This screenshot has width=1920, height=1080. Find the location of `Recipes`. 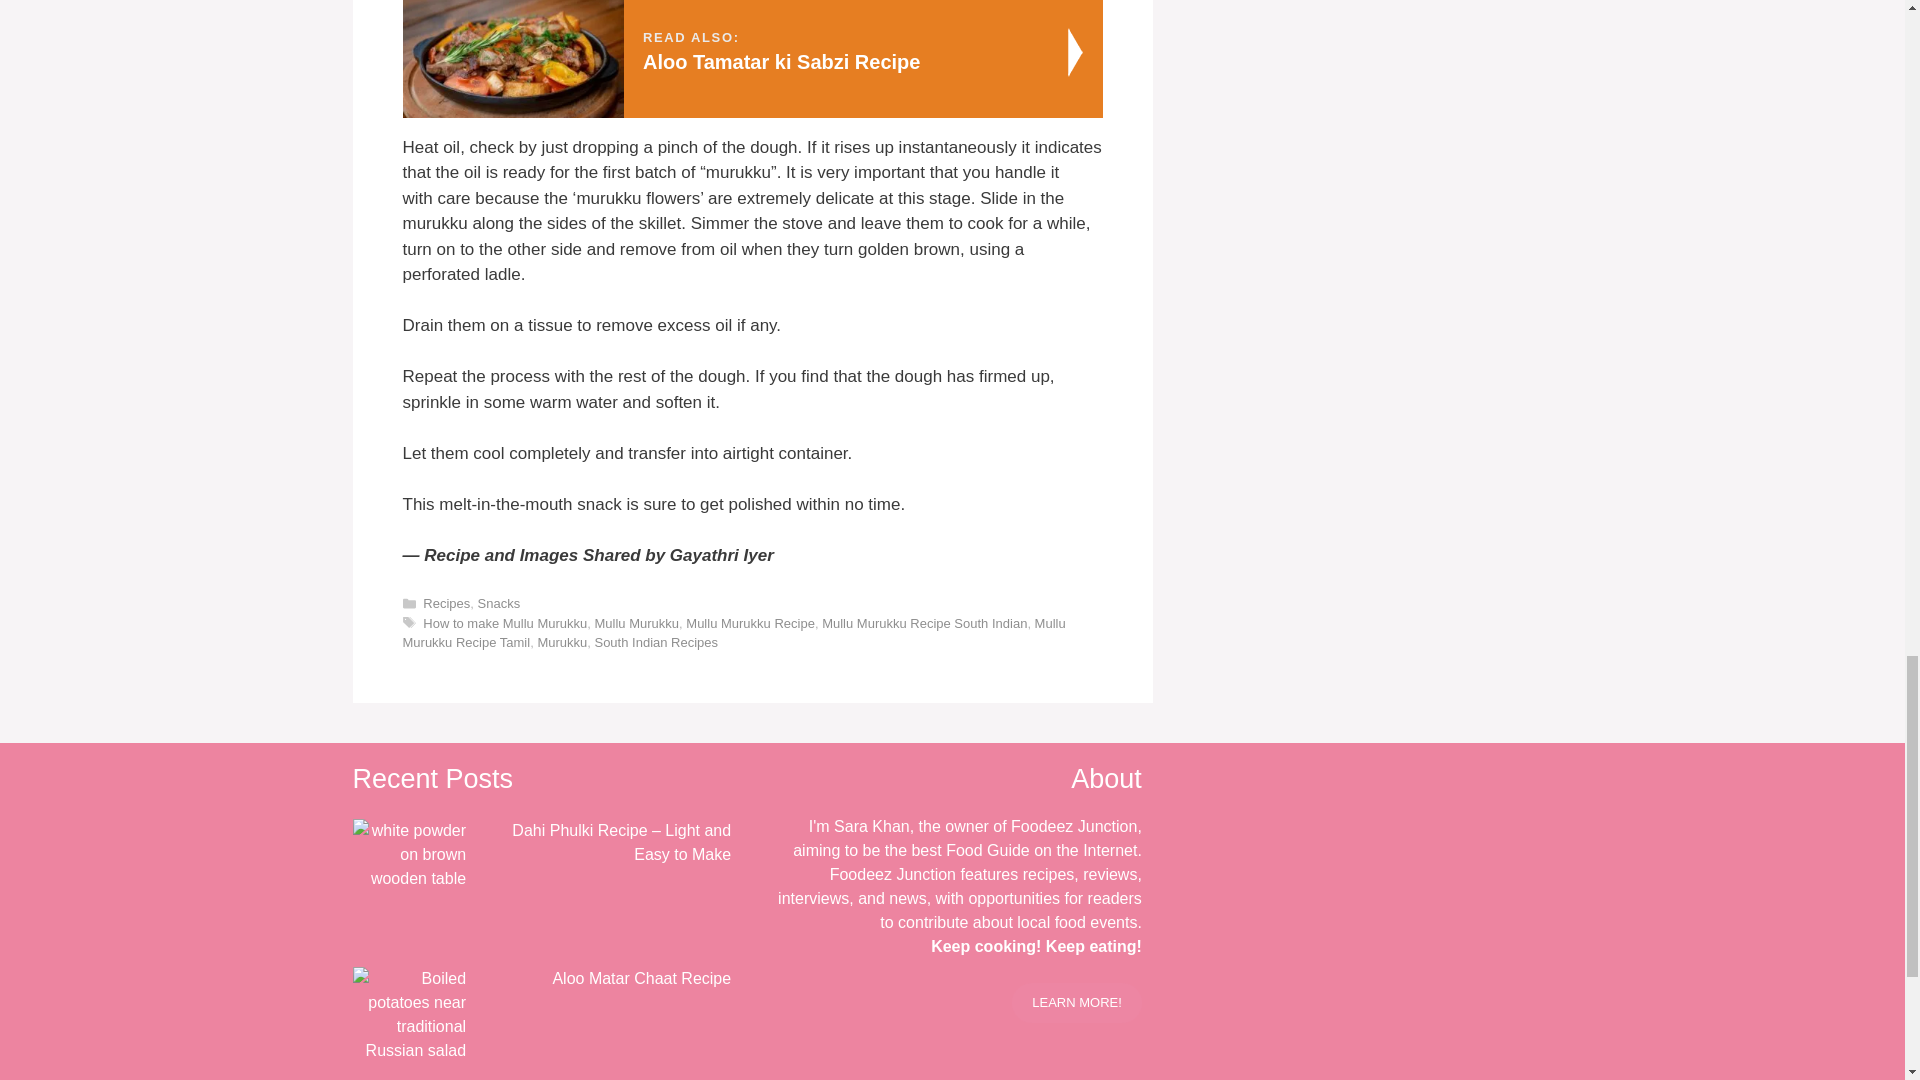

Recipes is located at coordinates (446, 604).